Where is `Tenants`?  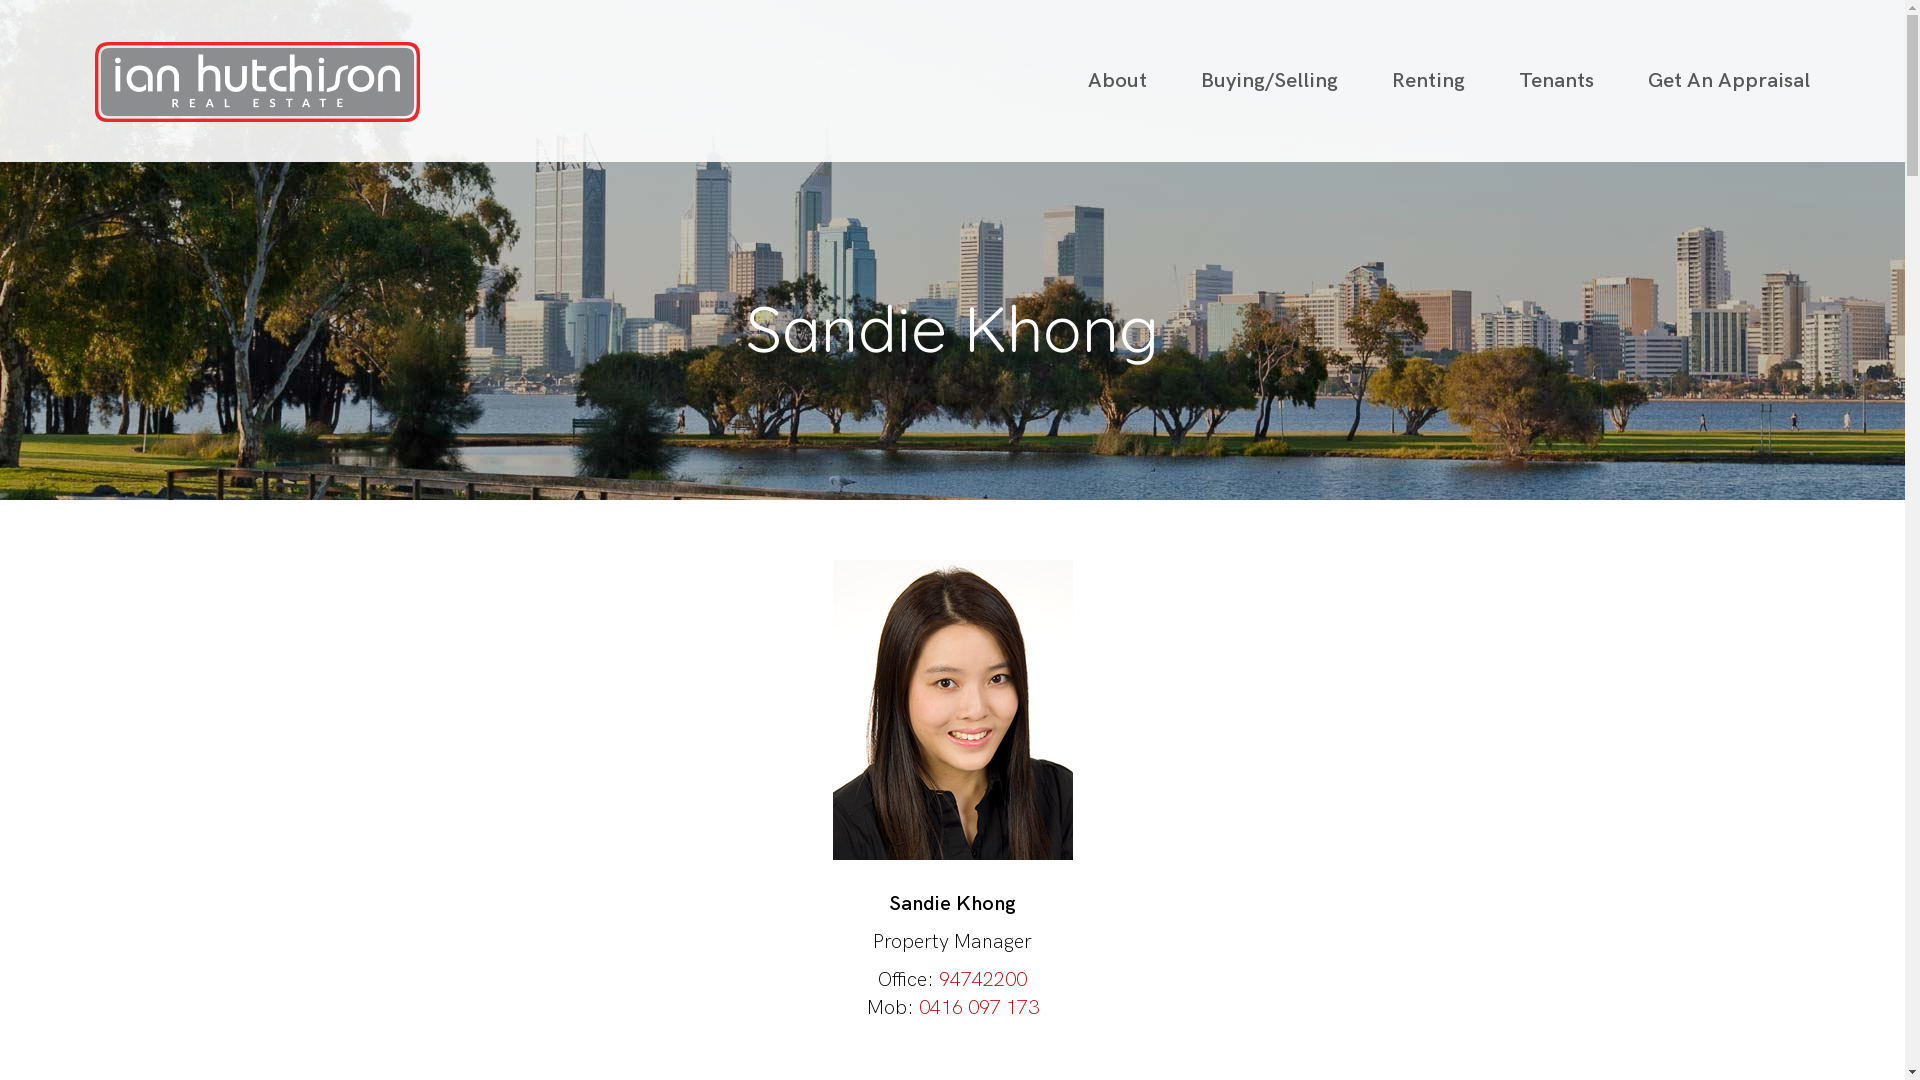
Tenants is located at coordinates (1556, 81).